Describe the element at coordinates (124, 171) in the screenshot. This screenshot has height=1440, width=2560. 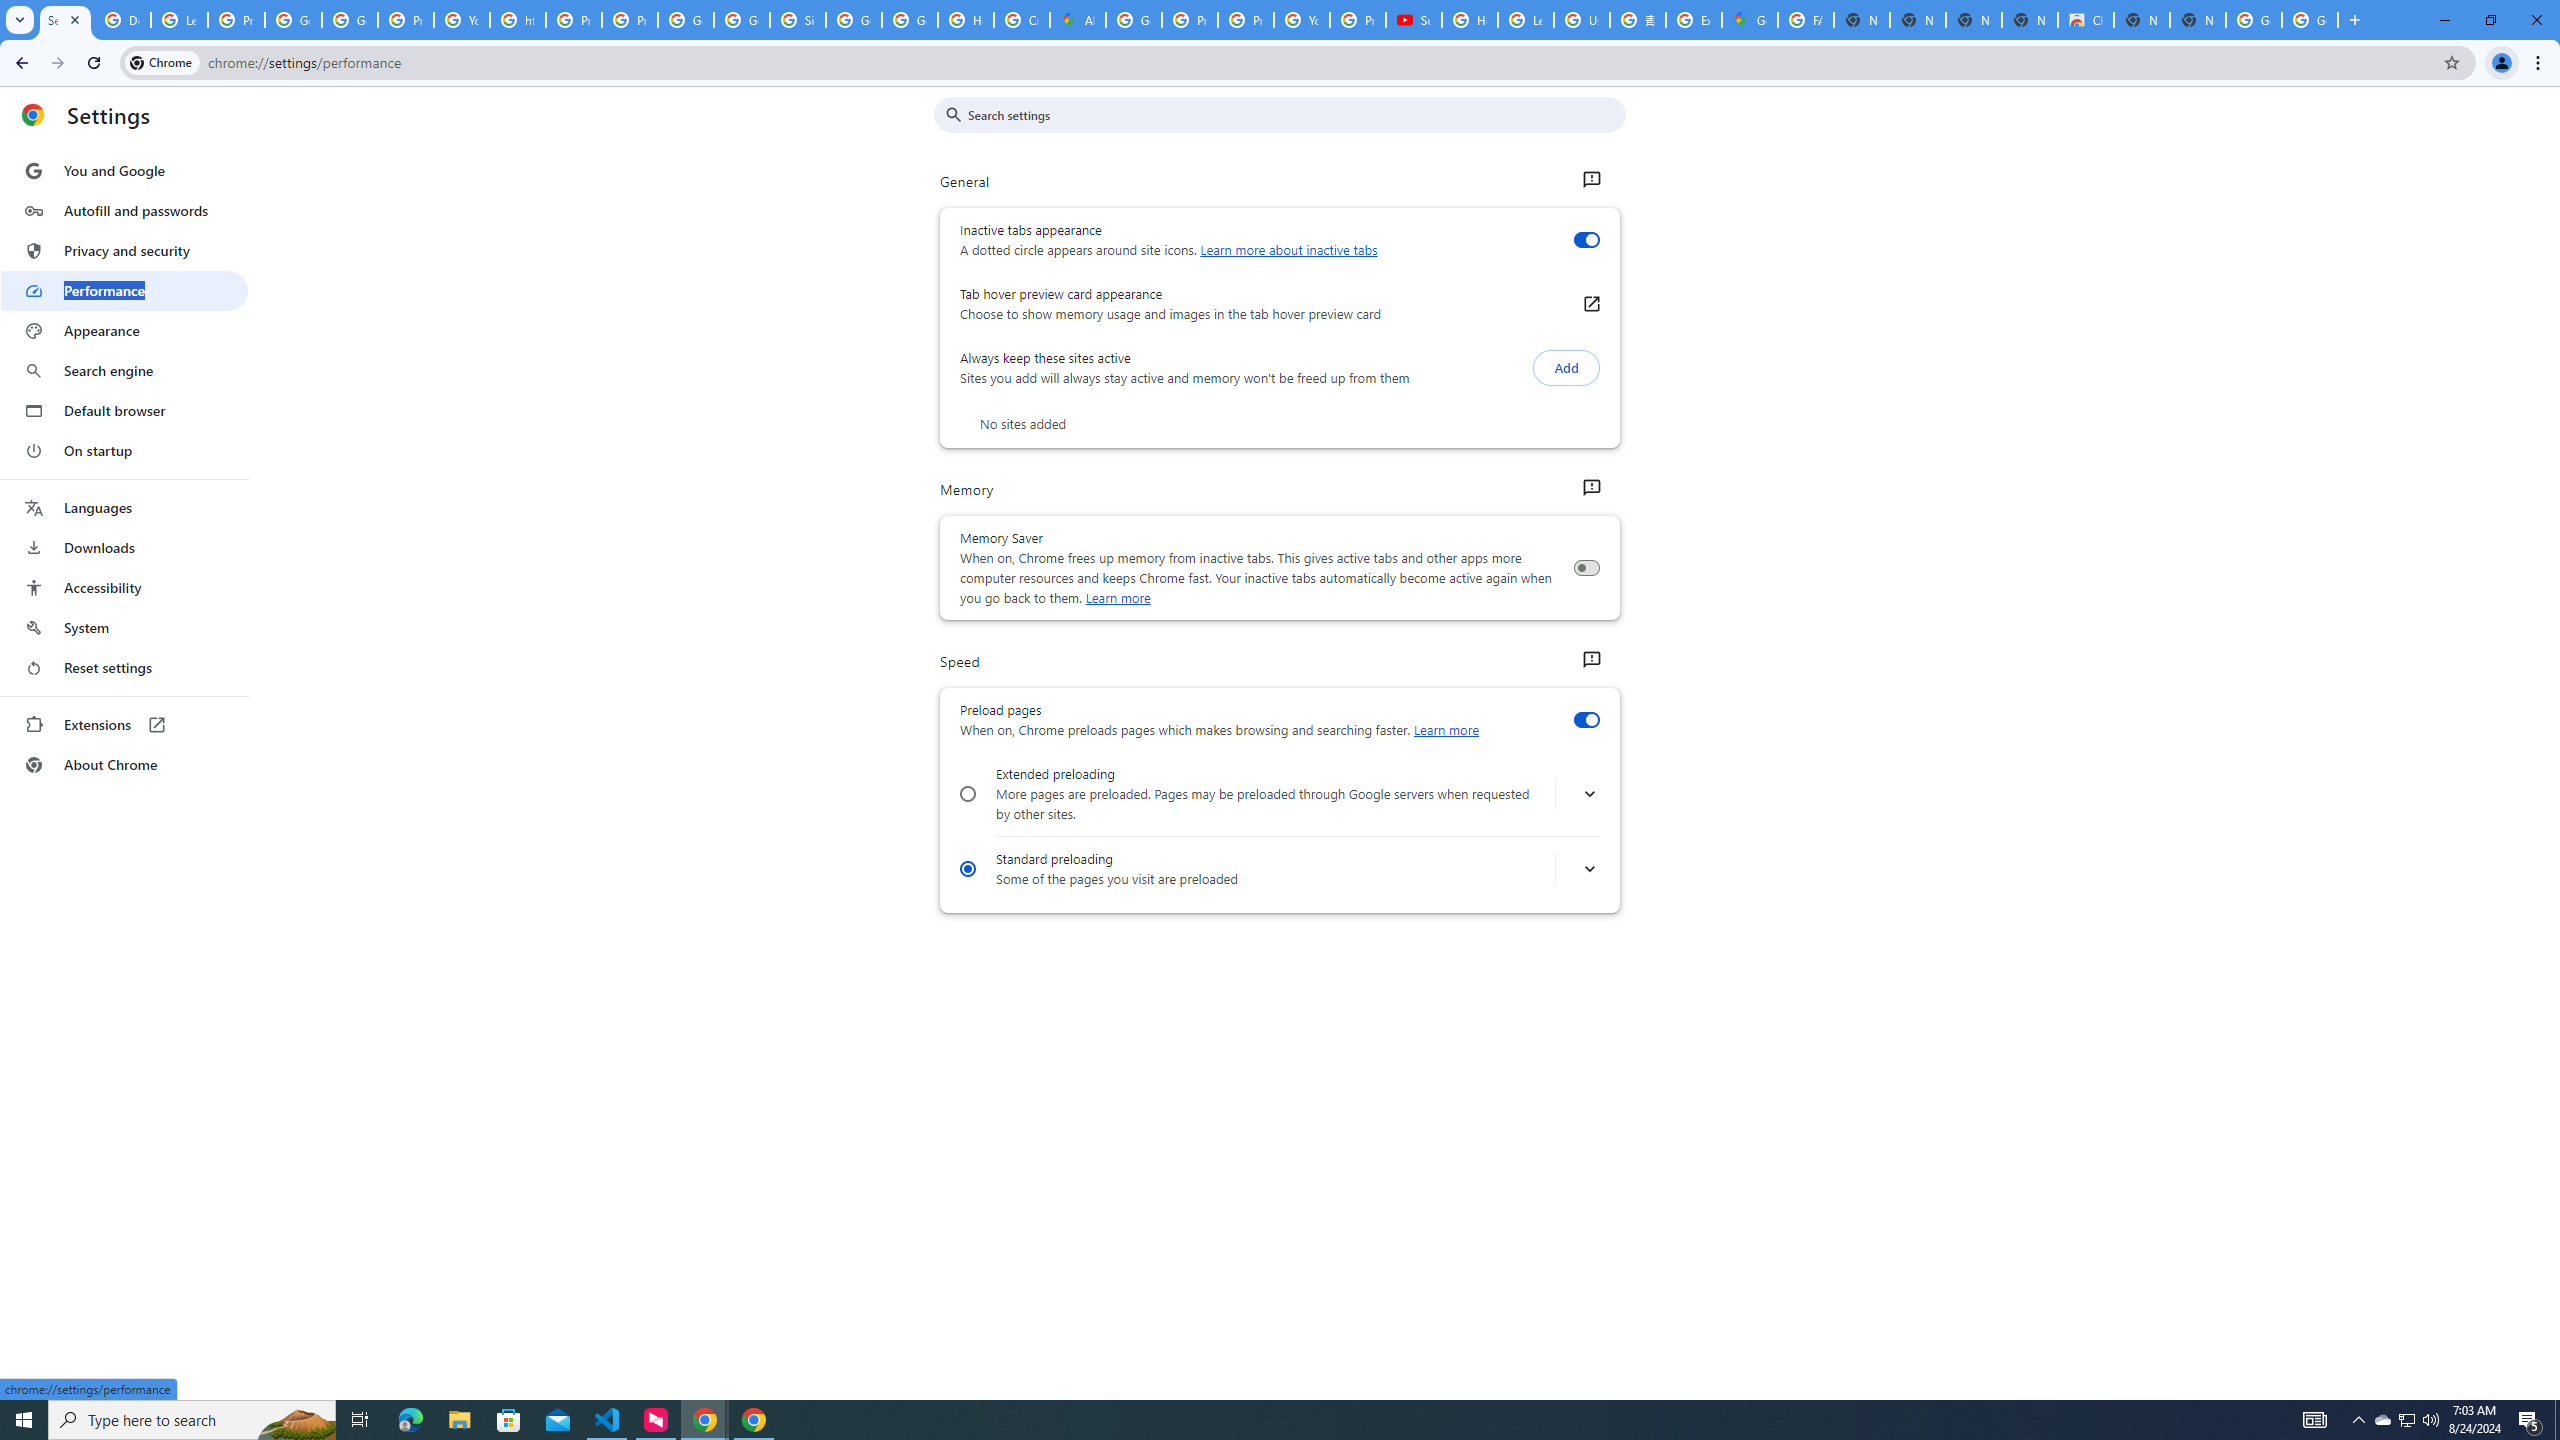
I see `You and Google` at that location.